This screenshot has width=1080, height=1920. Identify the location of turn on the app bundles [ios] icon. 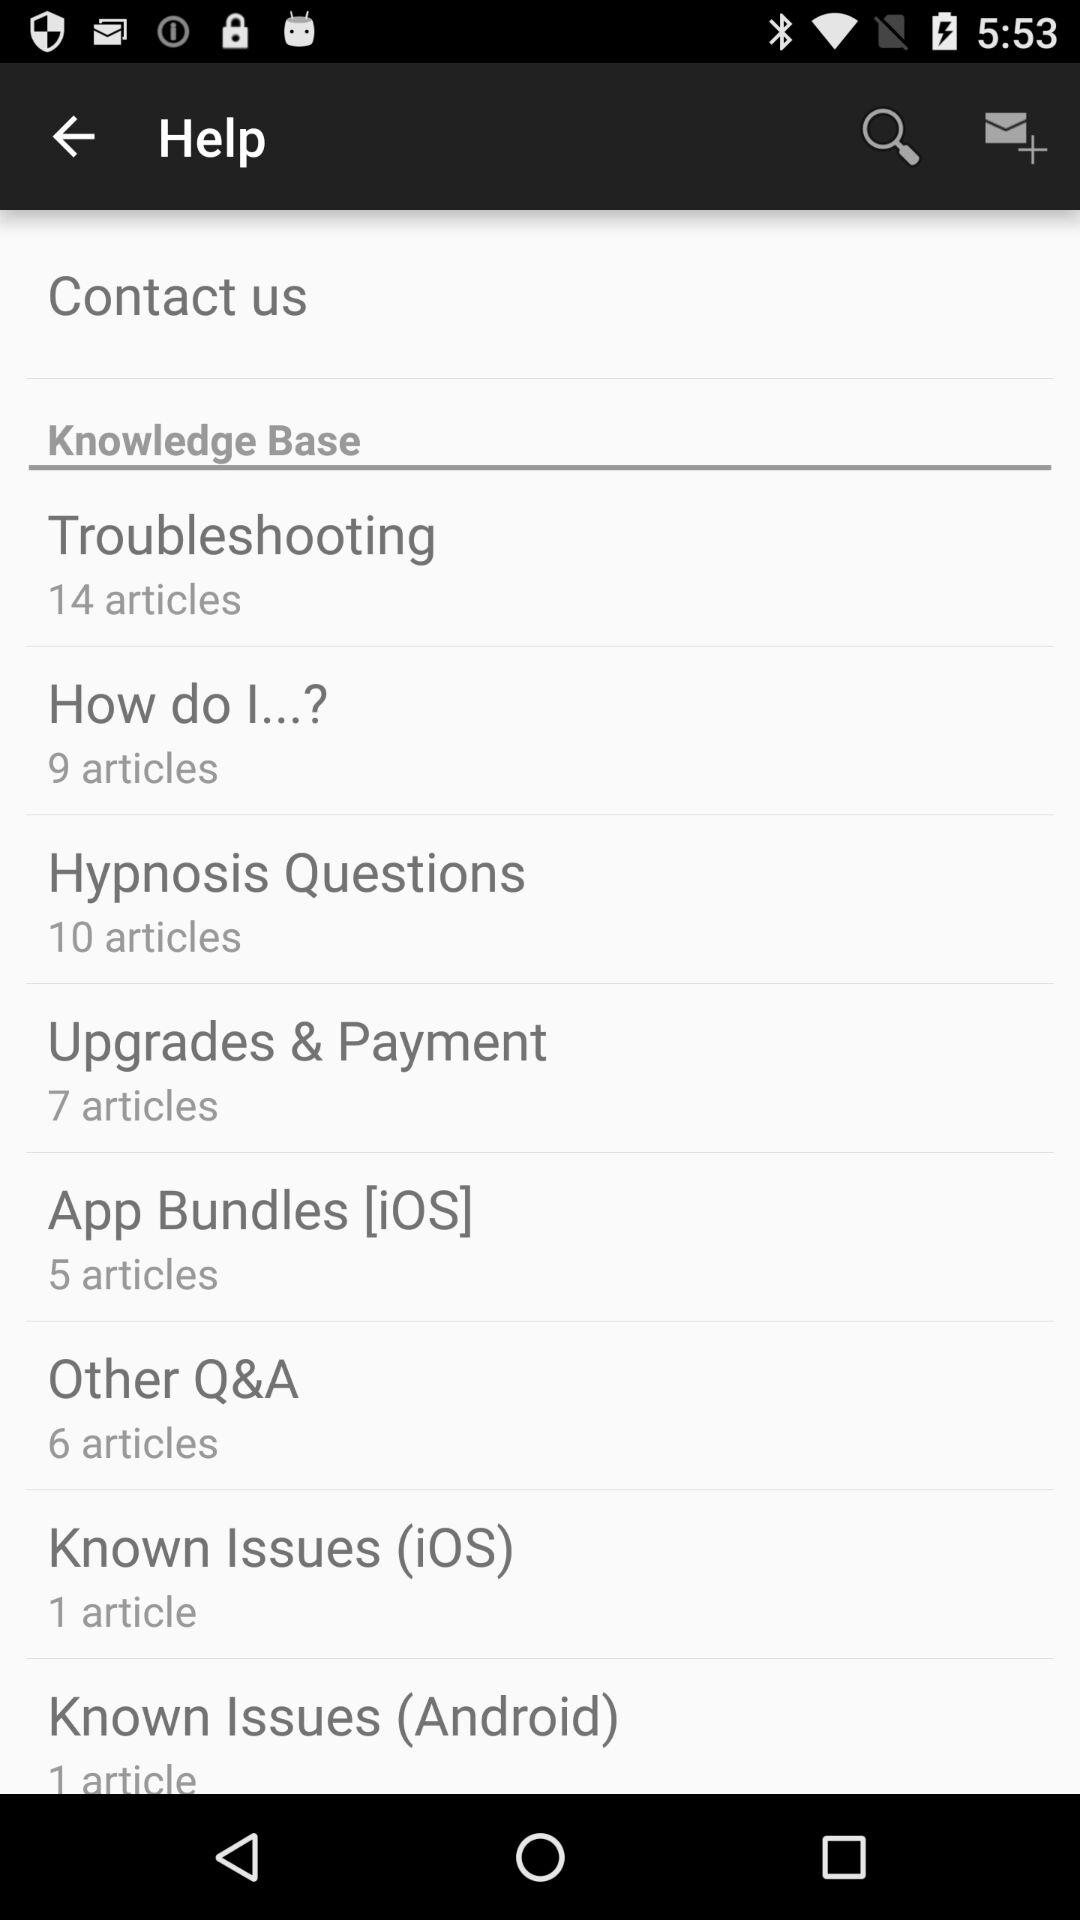
(260, 1208).